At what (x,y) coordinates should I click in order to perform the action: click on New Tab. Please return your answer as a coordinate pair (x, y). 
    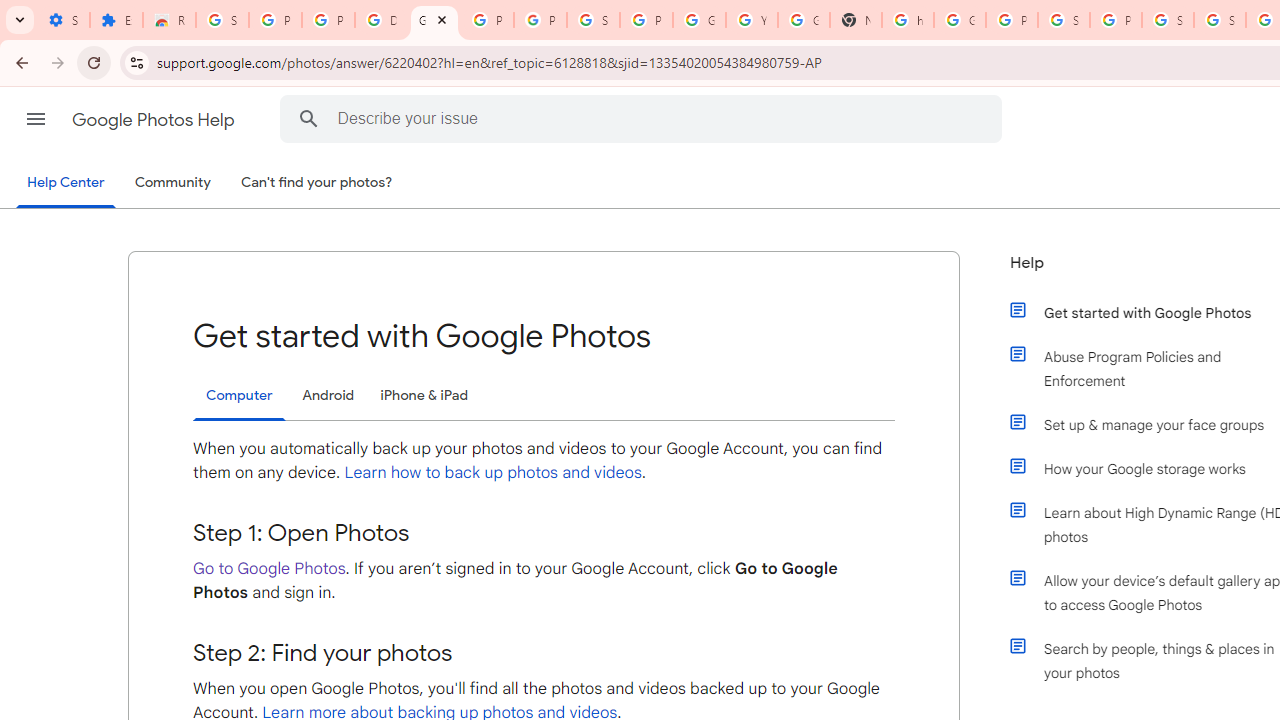
    Looking at the image, I should click on (855, 20).